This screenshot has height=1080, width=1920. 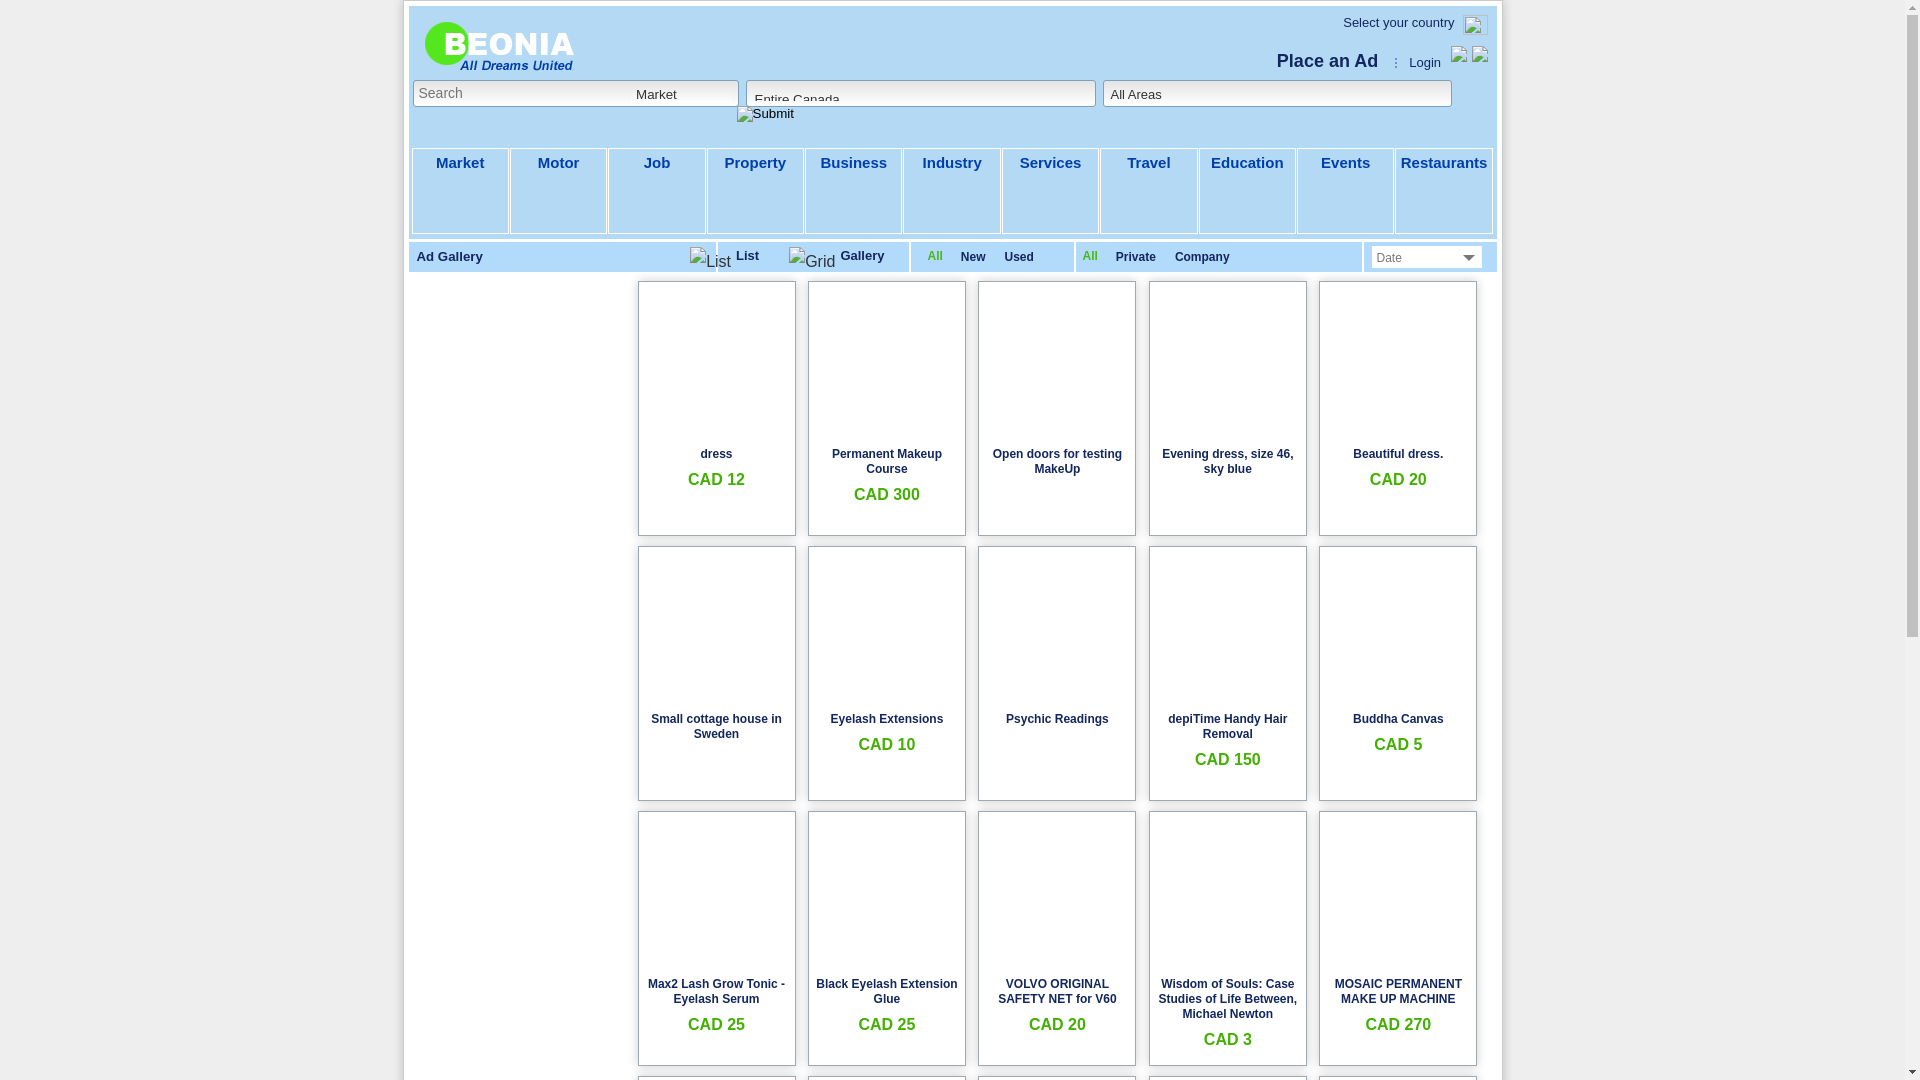 What do you see at coordinates (716, 992) in the screenshot?
I see `Max2 Lash Grow Tonic - Eyelash Serum` at bounding box center [716, 992].